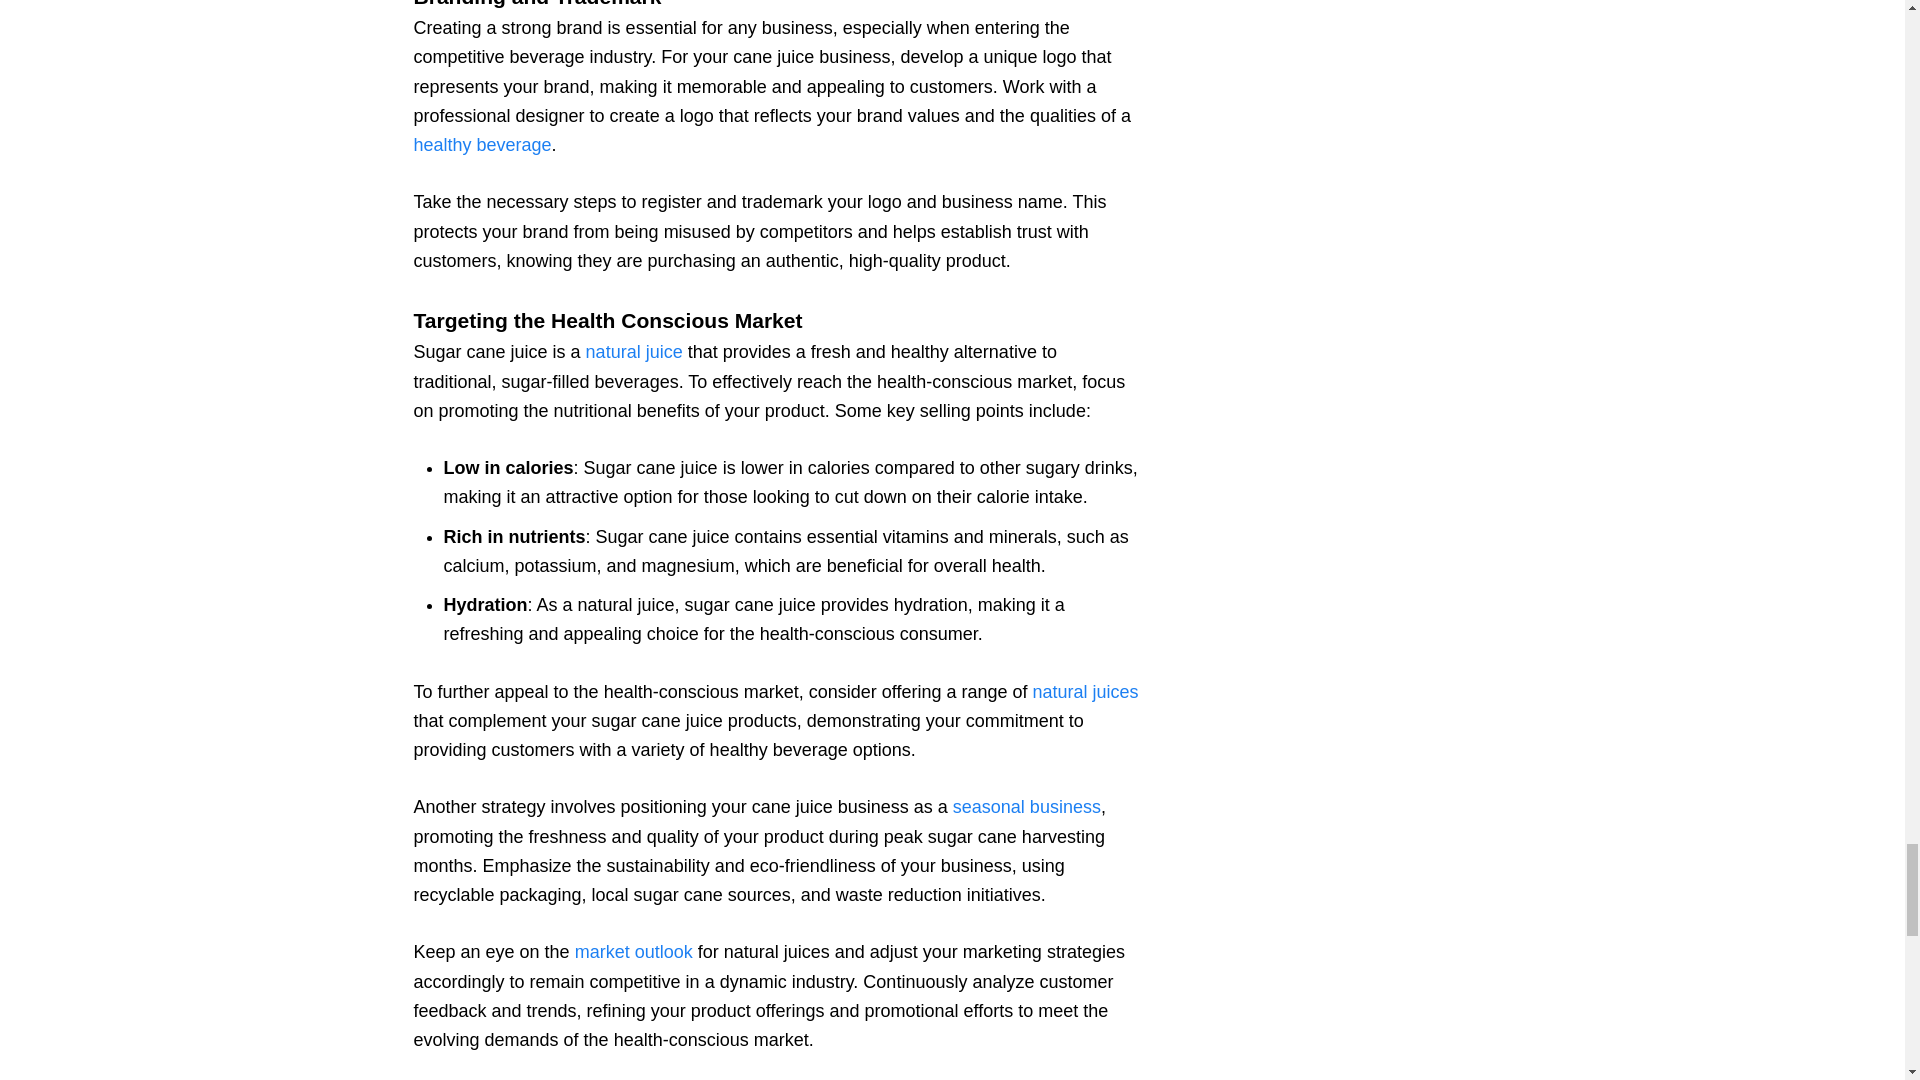  I want to click on natural juice, so click(634, 352).